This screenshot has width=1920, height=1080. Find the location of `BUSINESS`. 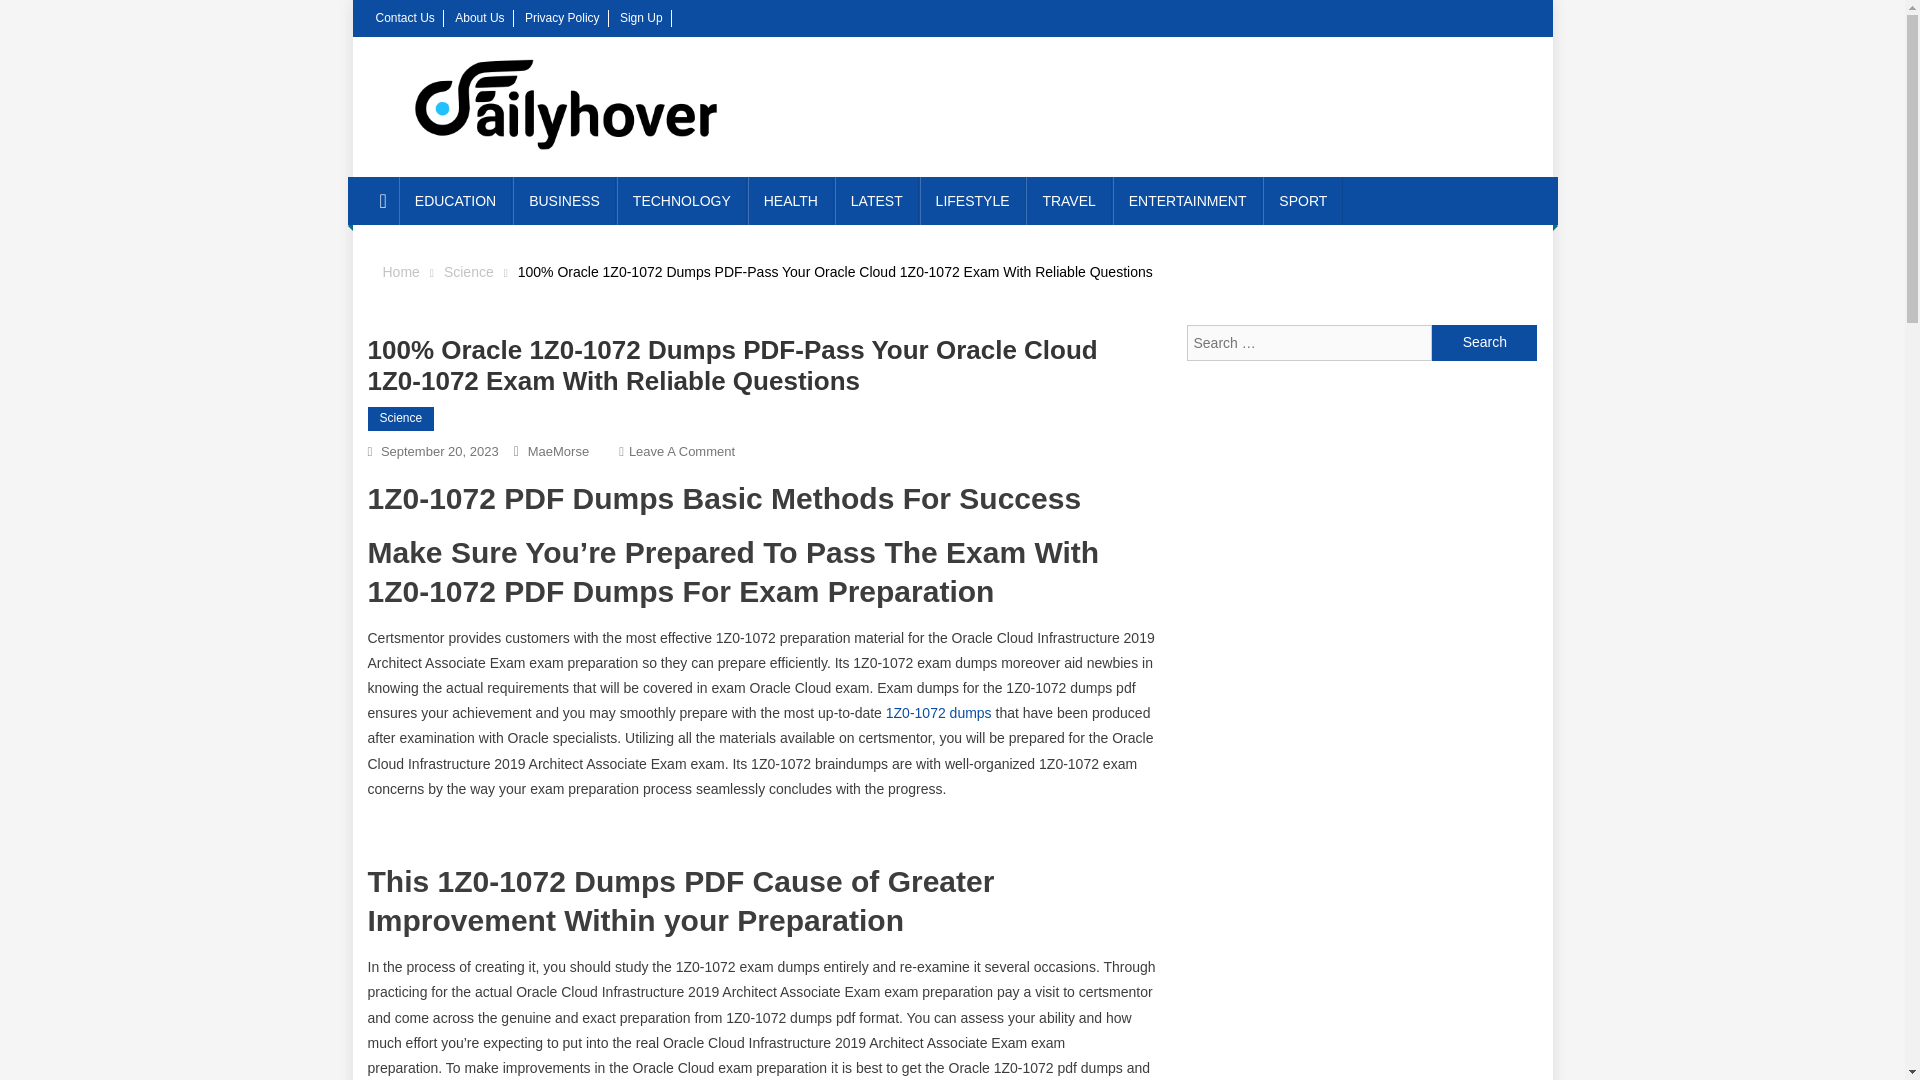

BUSINESS is located at coordinates (564, 200).